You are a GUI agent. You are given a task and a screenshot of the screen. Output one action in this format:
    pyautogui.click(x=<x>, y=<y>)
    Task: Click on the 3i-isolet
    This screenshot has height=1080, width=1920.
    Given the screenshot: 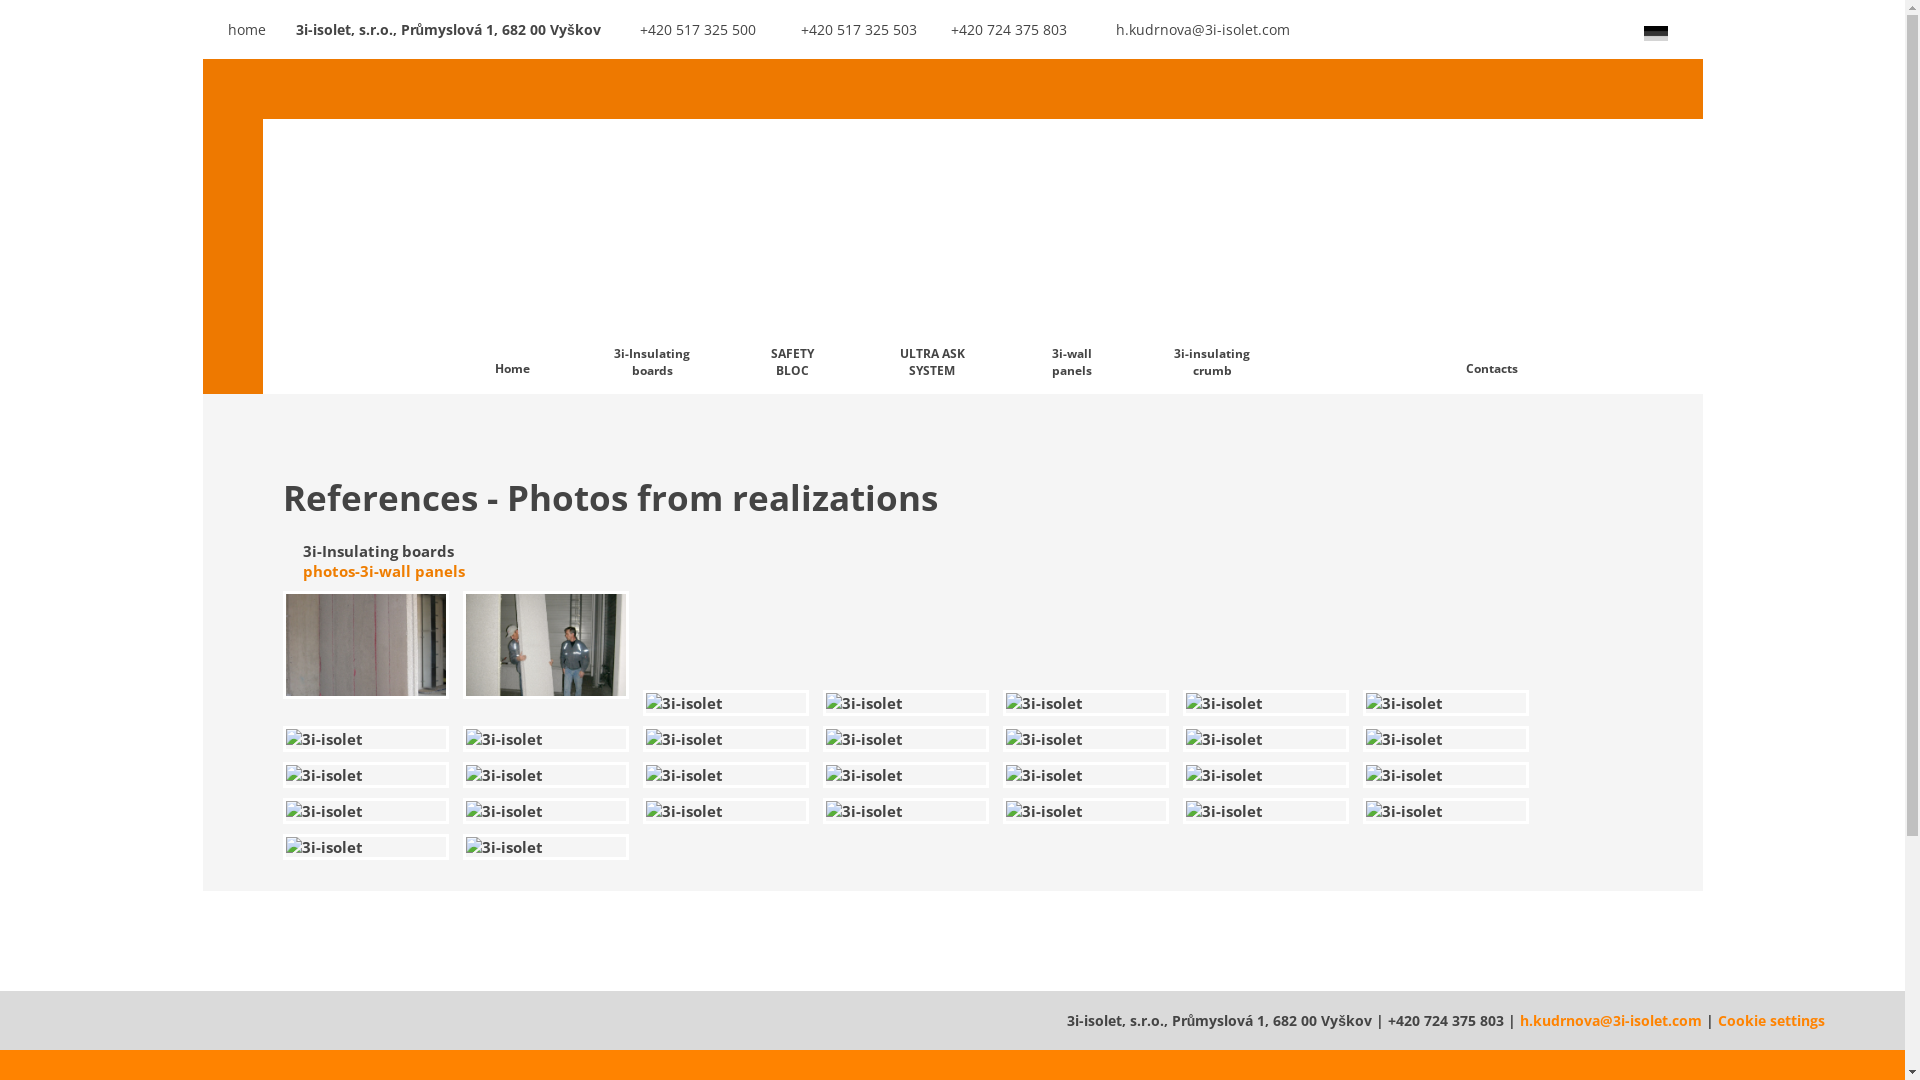 What is the action you would take?
    pyautogui.click(x=366, y=847)
    